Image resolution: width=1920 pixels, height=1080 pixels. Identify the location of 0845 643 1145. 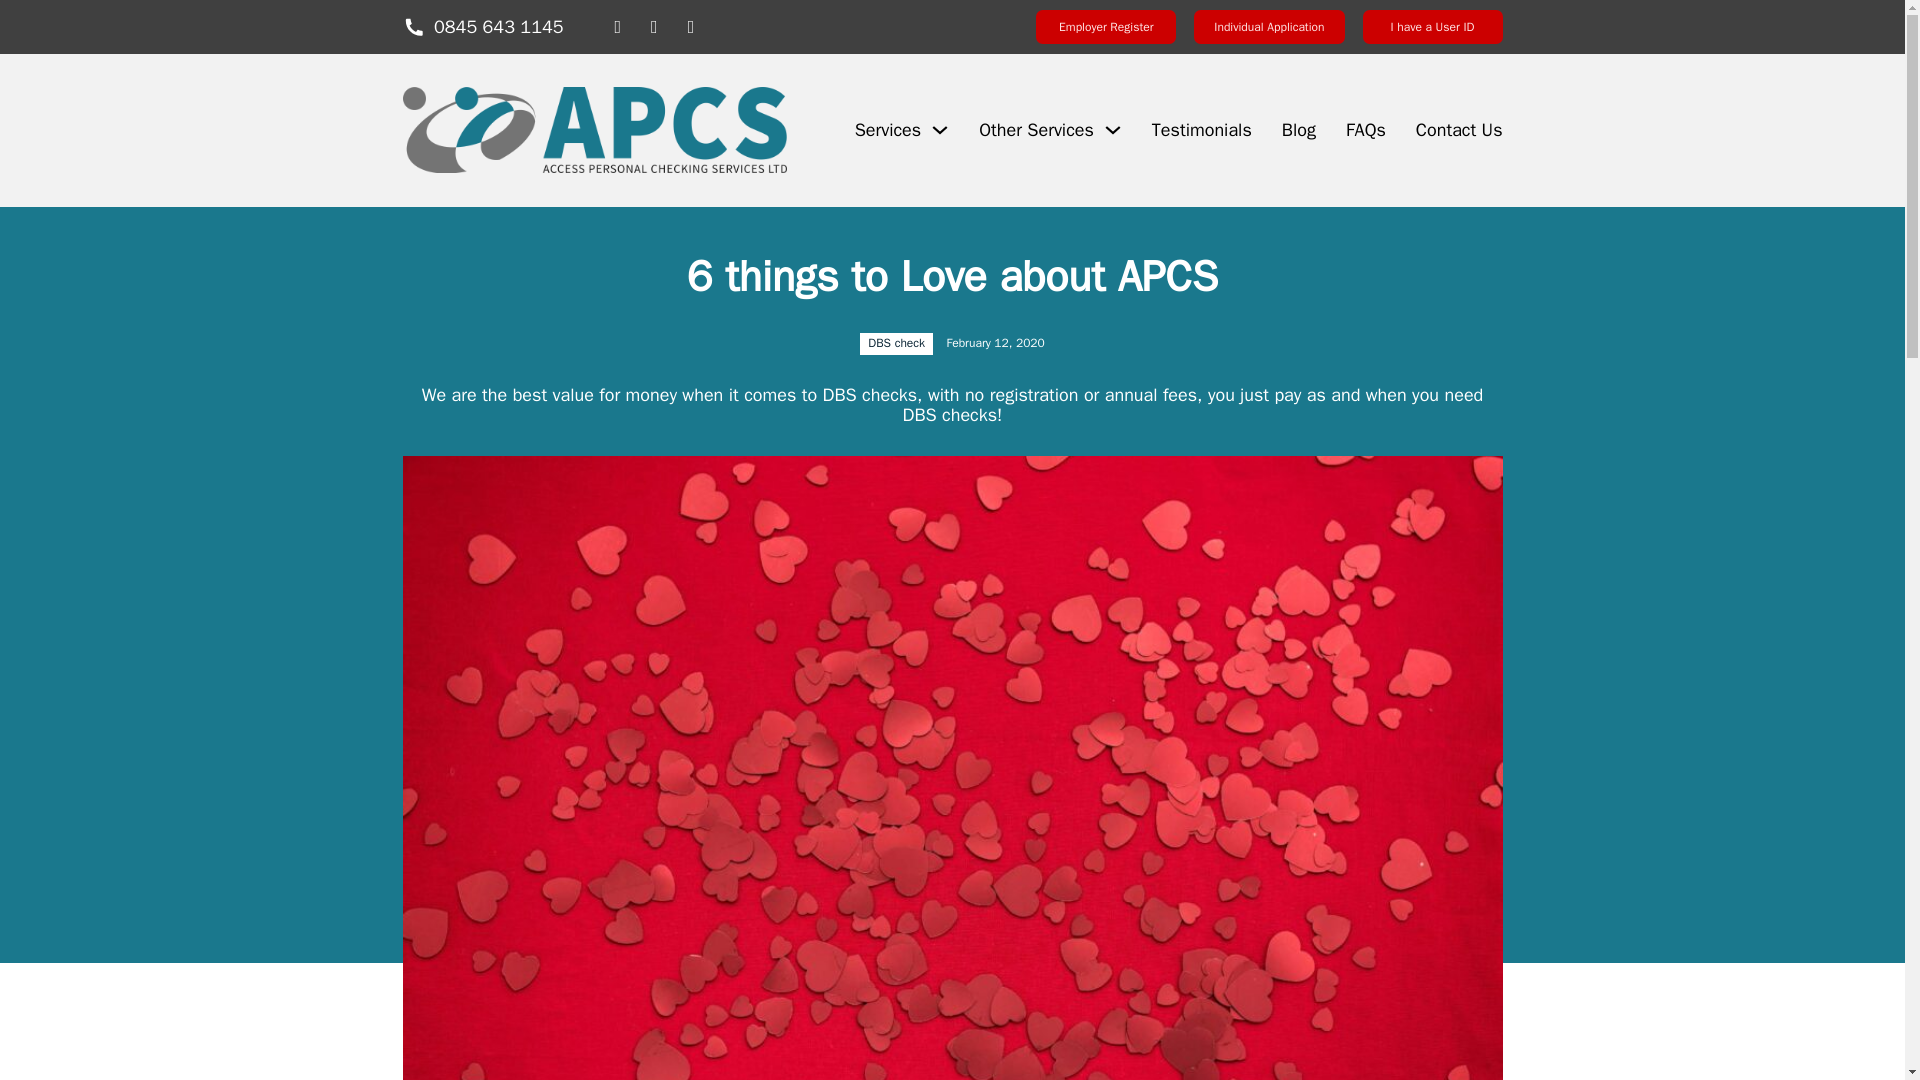
(482, 27).